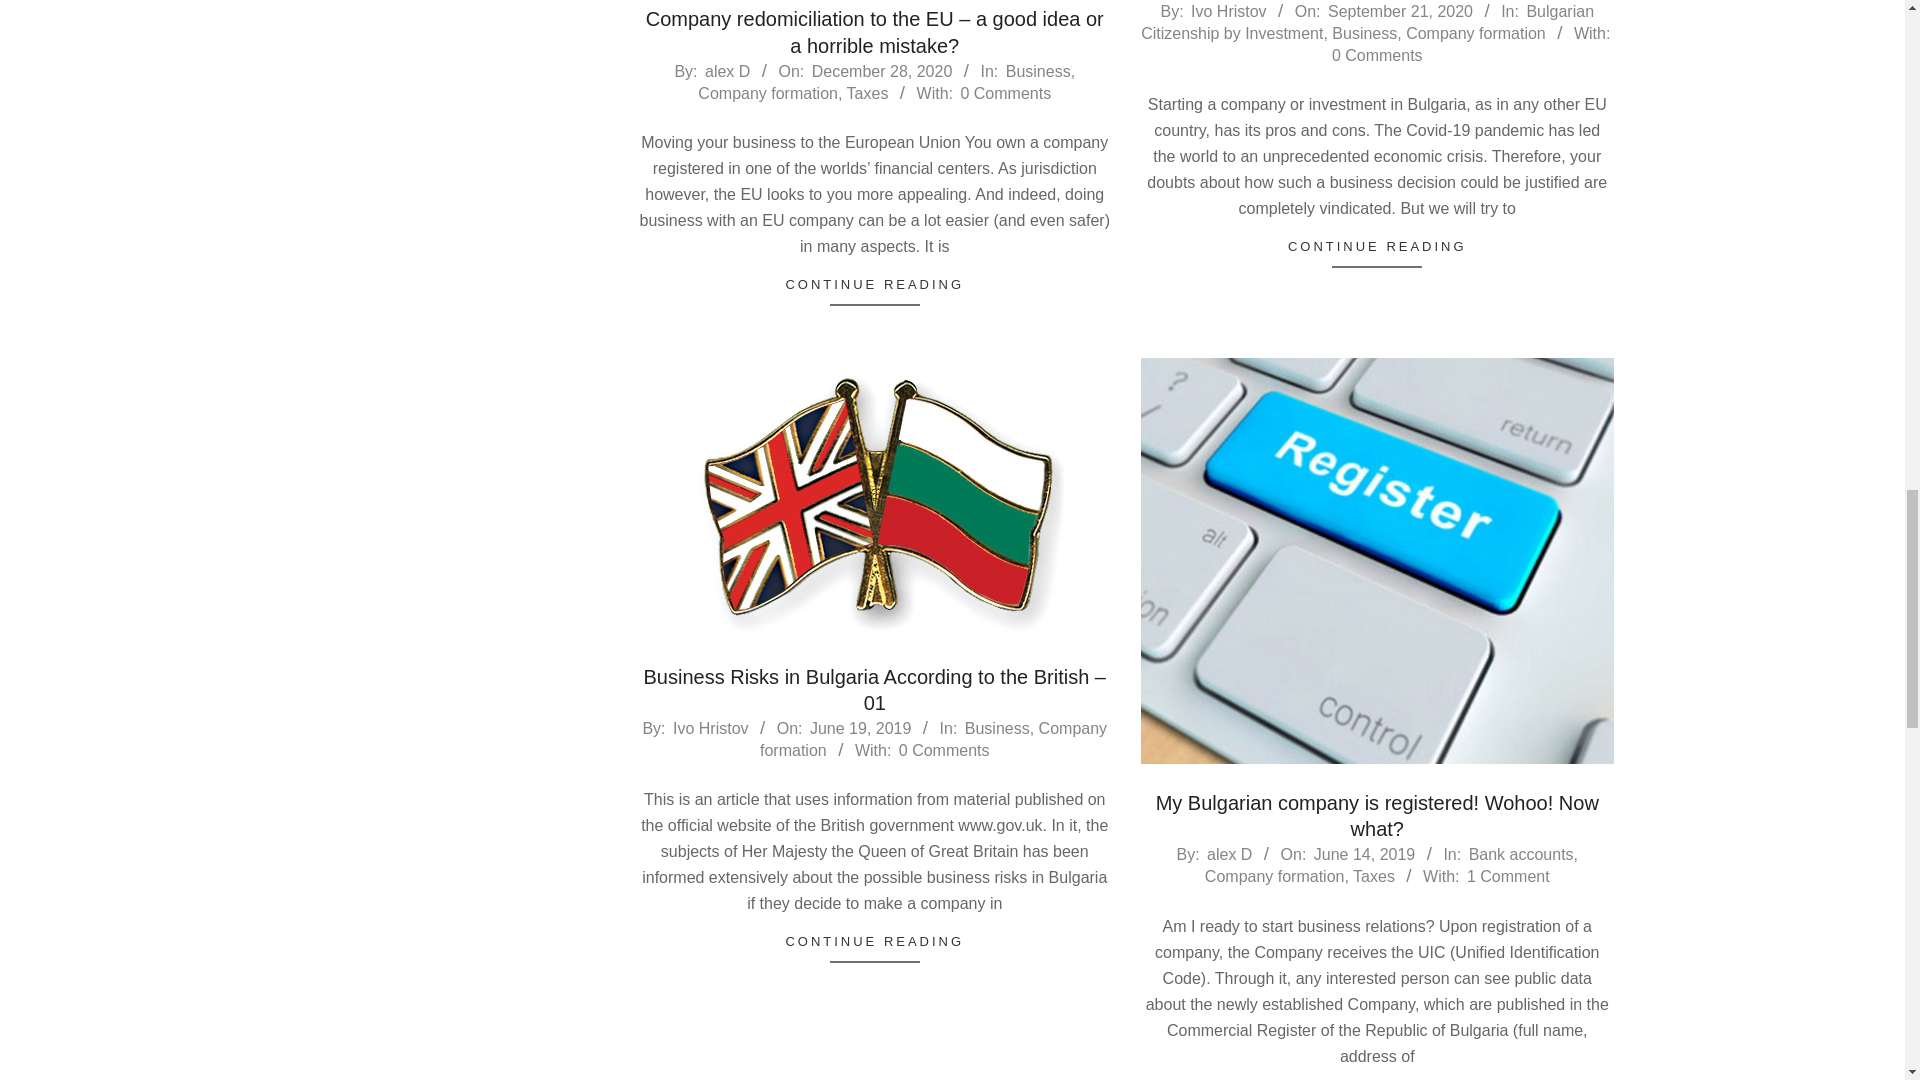 Image resolution: width=1920 pixels, height=1080 pixels. Describe the element at coordinates (710, 728) in the screenshot. I see `Posts by Ivo Hristov` at that location.